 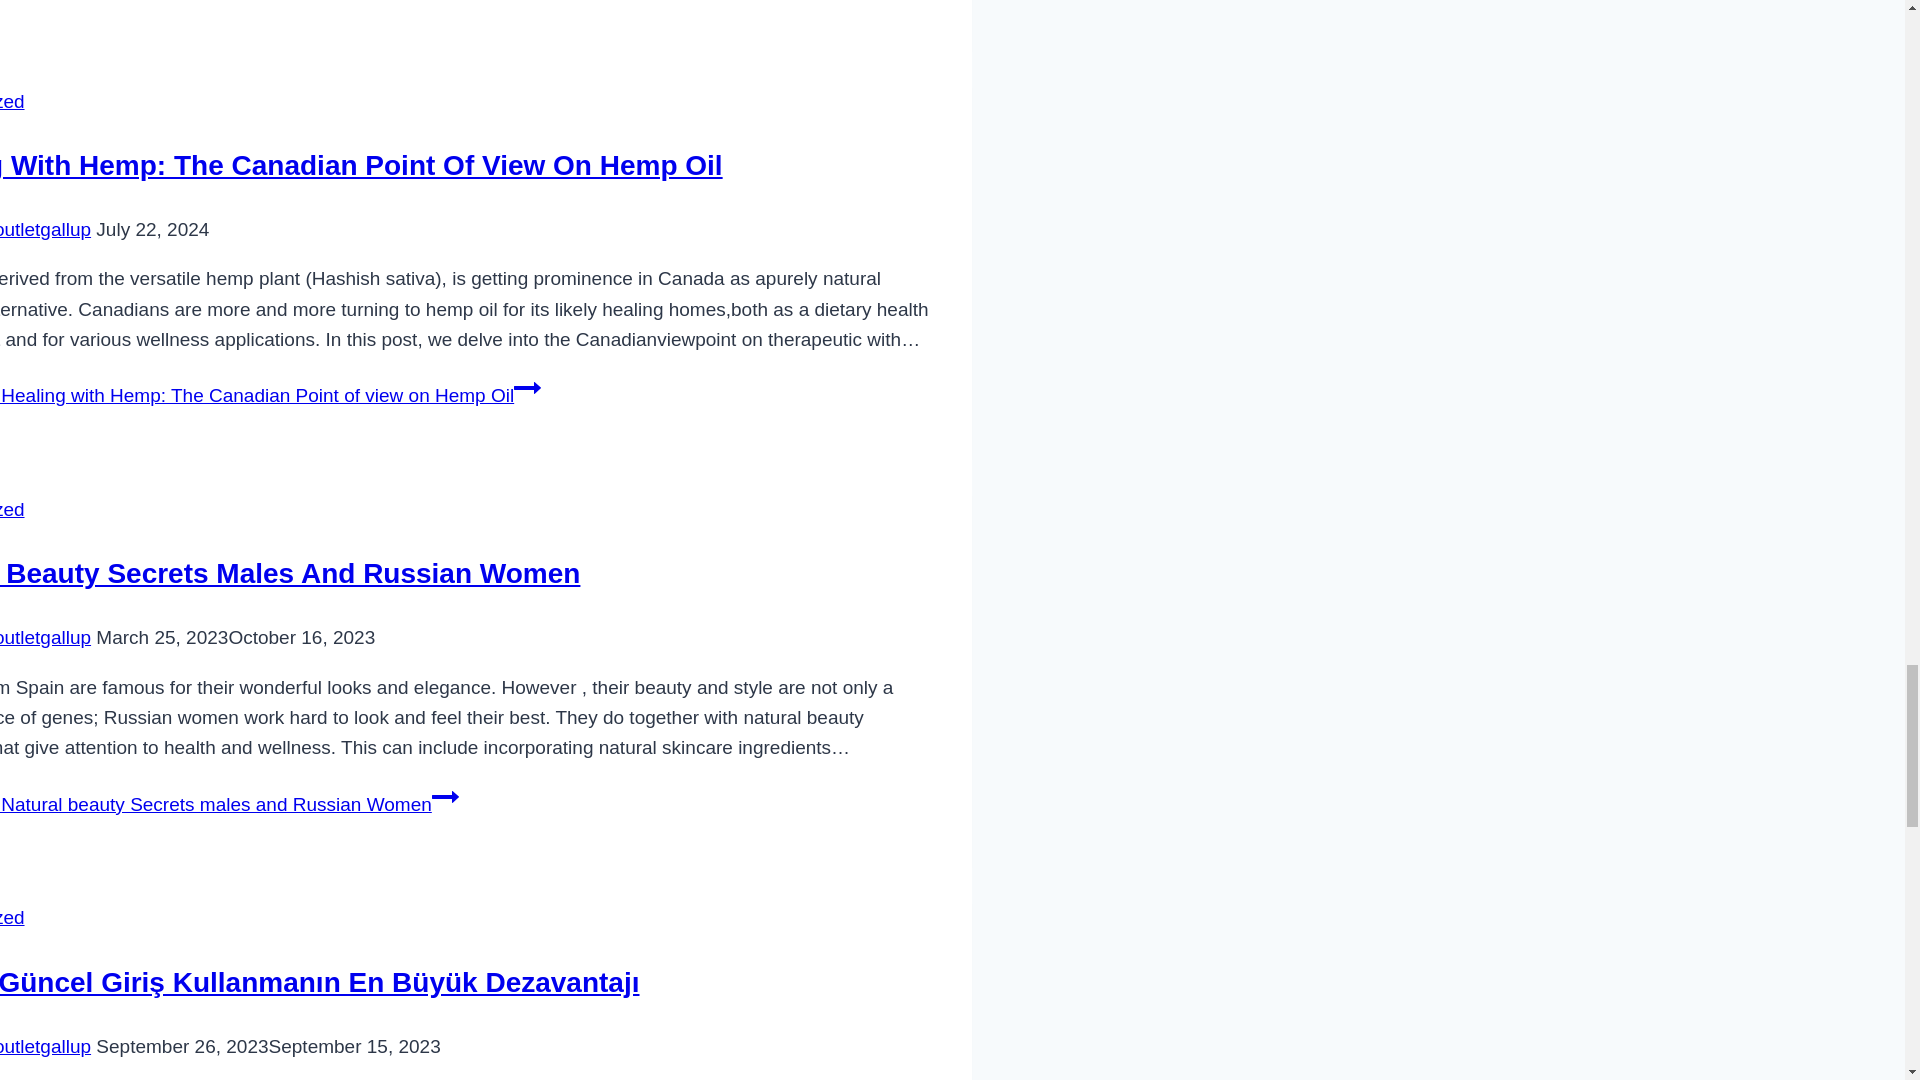 I want to click on Healing With Hemp: The Canadian Point Of View On Hemp Oil, so click(x=362, y=166).